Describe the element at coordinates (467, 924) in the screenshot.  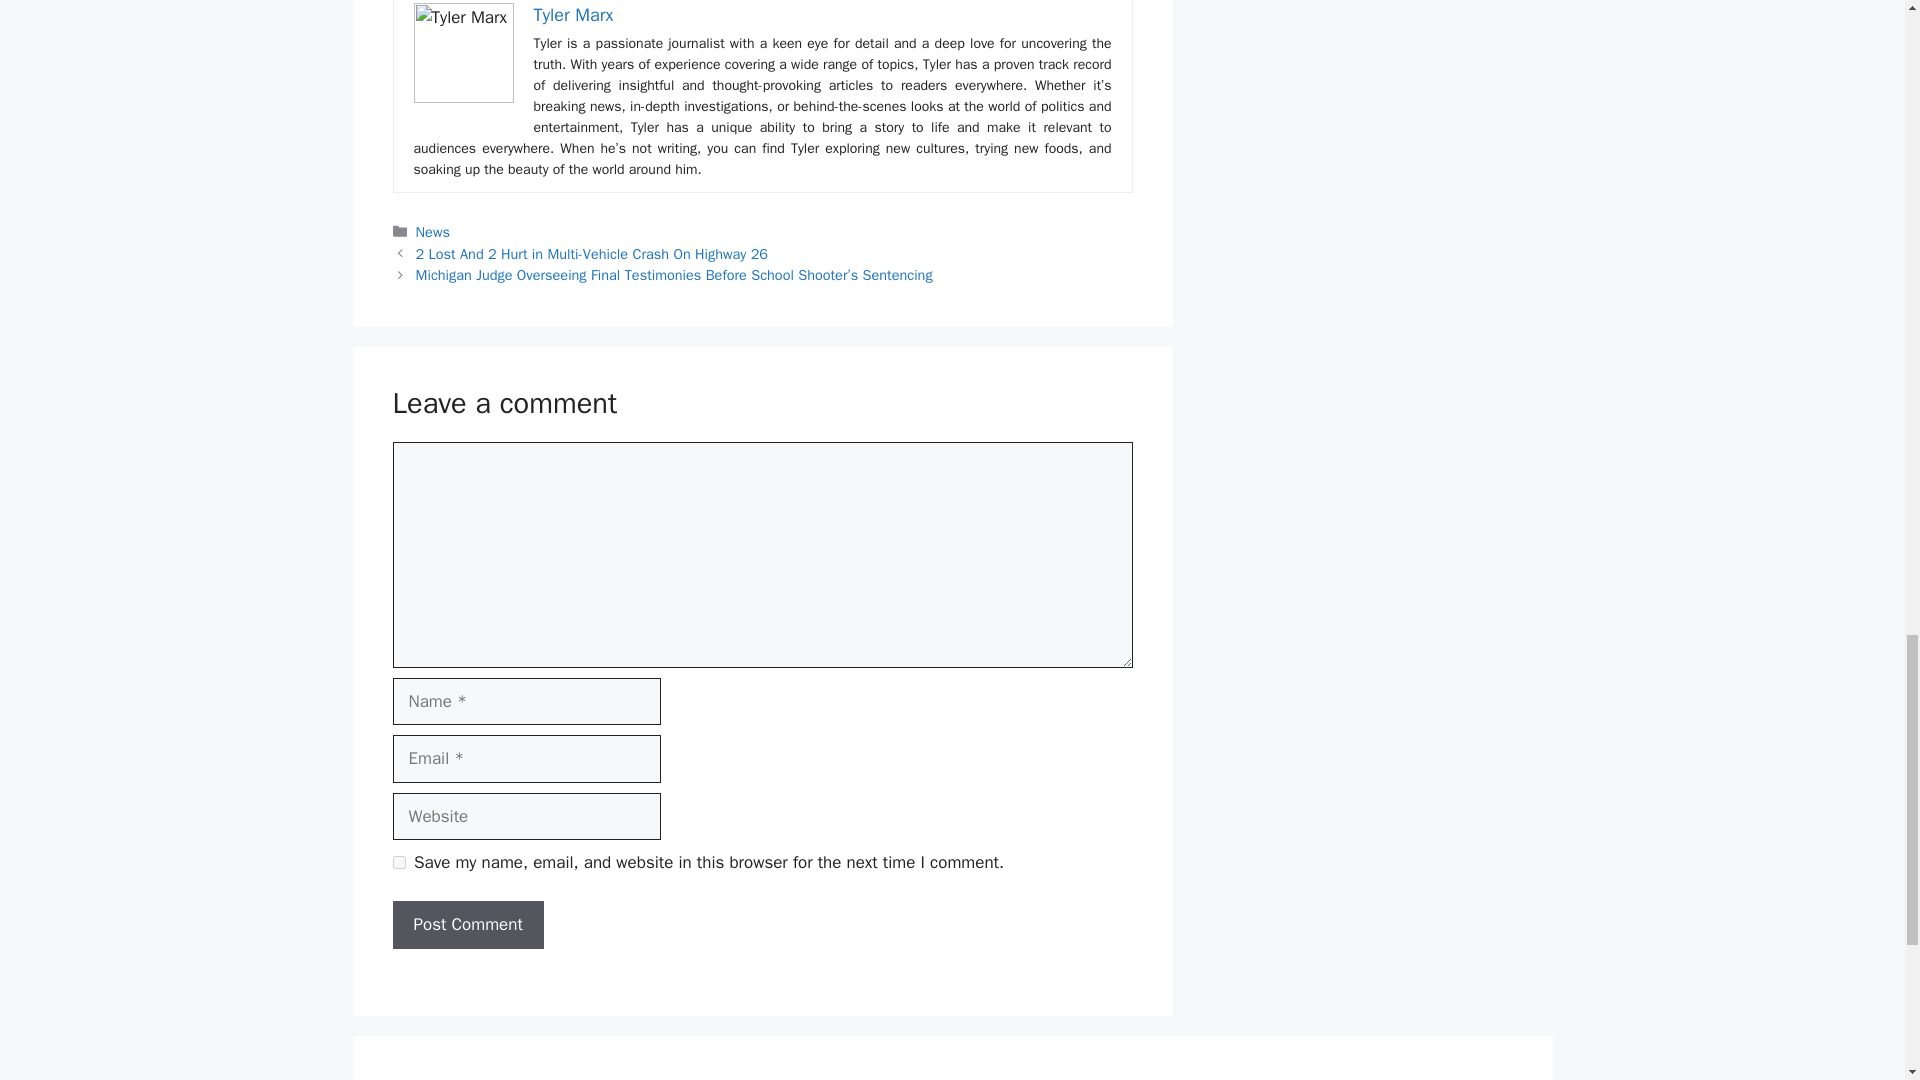
I see `Post Comment` at that location.